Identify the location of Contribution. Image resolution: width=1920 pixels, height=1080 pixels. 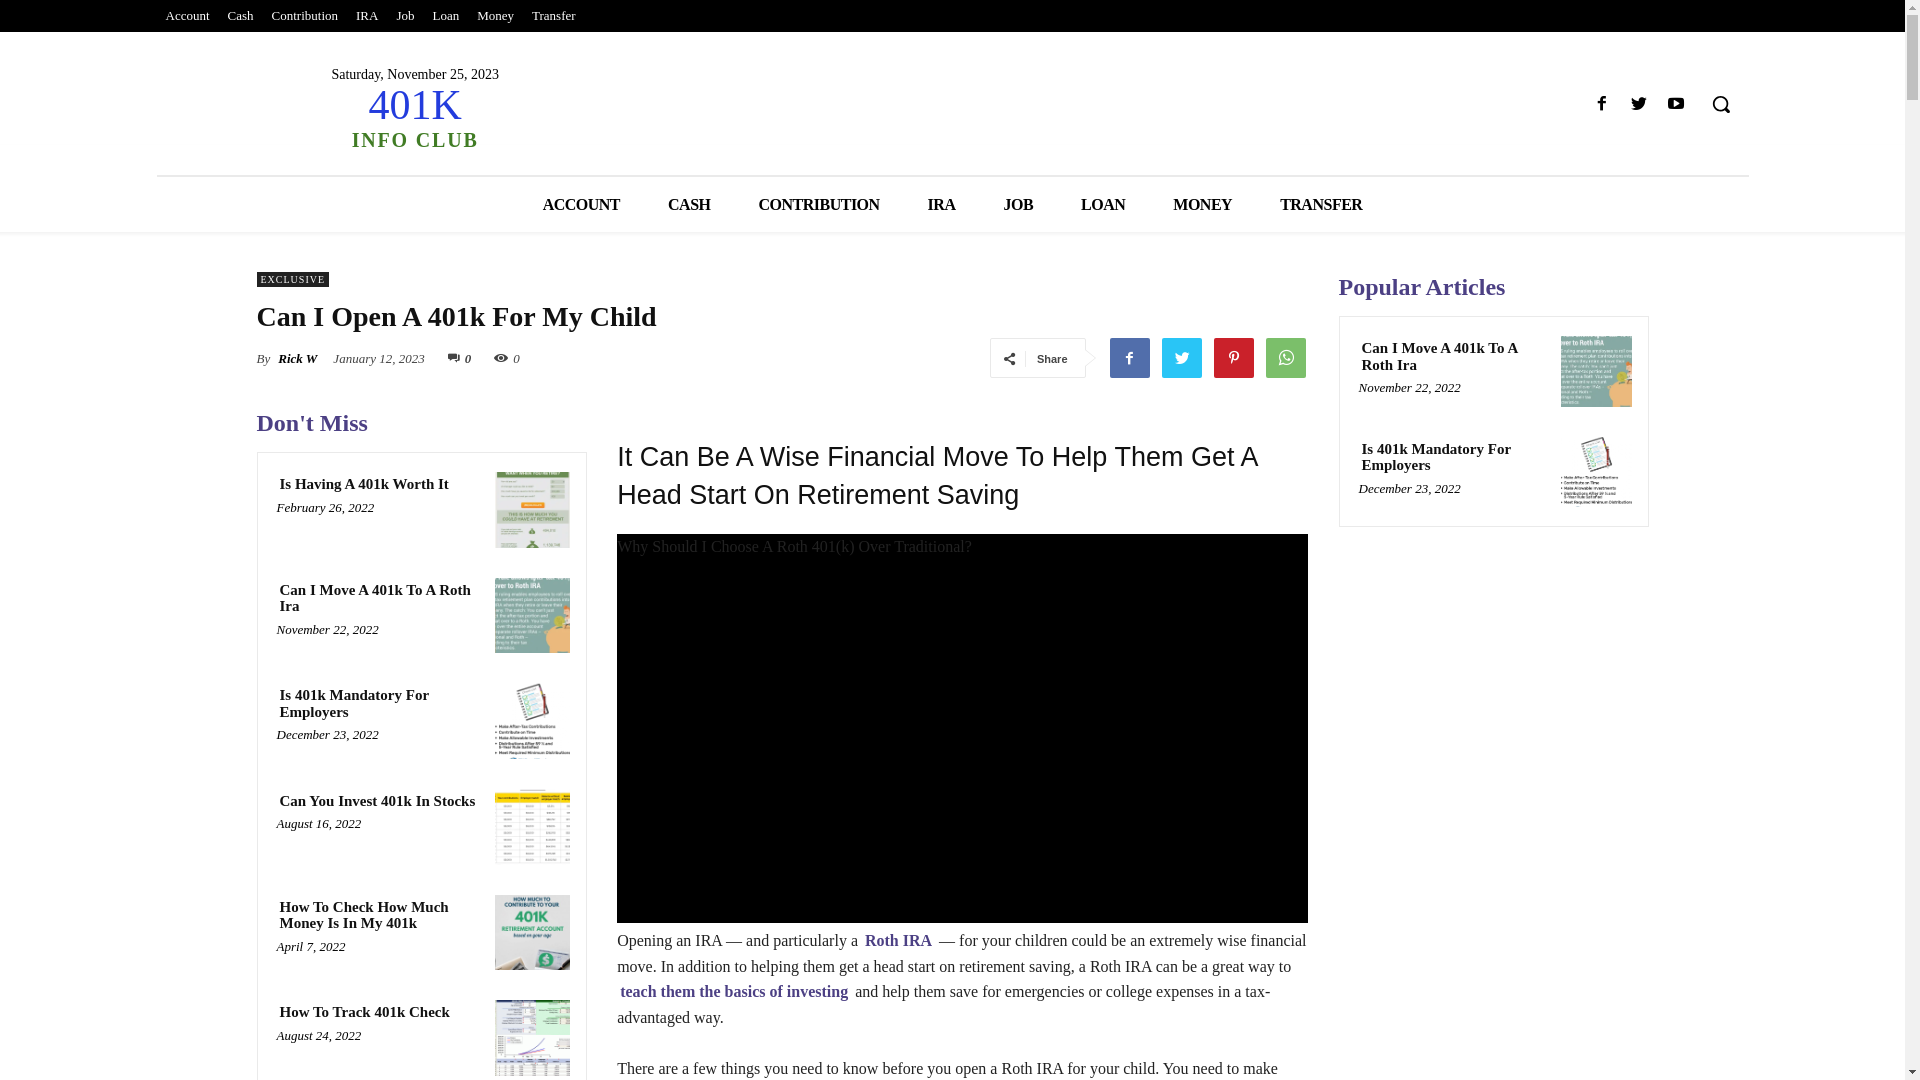
(305, 16).